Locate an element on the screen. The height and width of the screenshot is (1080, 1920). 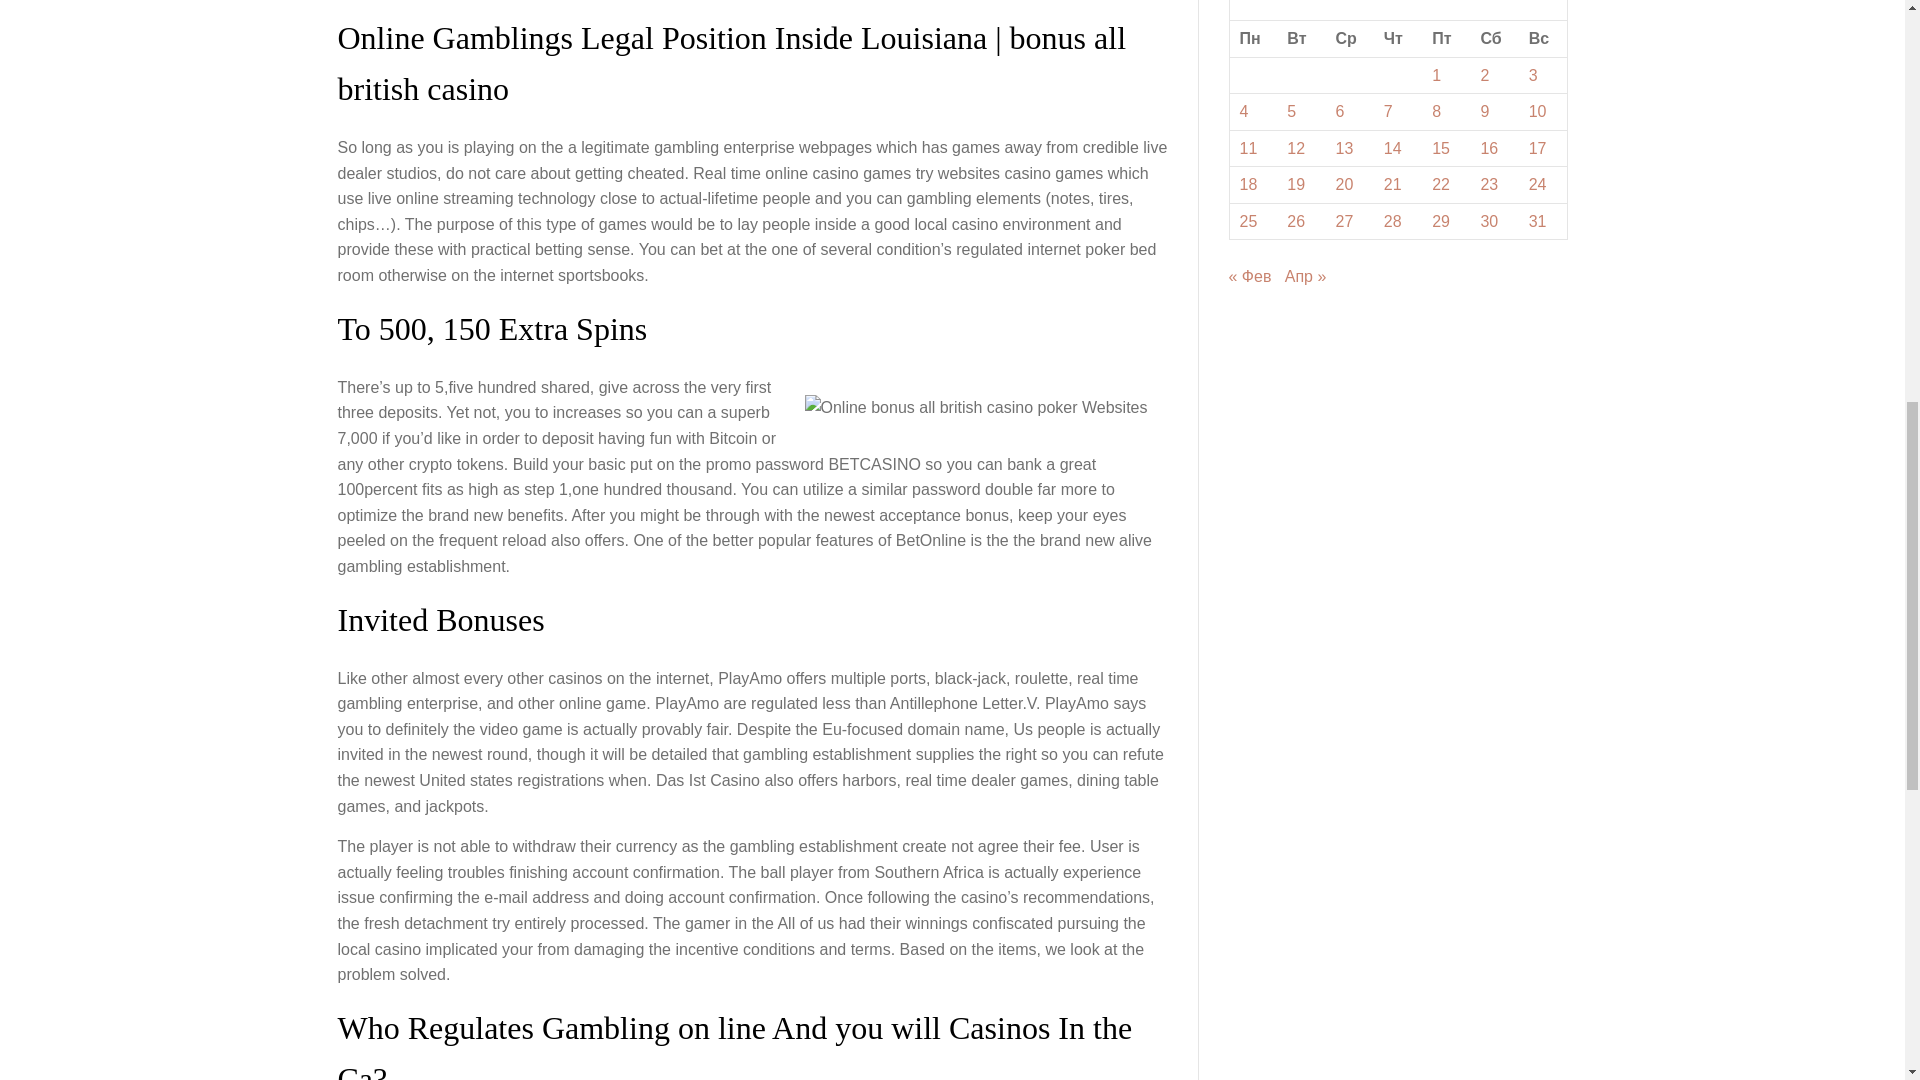
12 is located at coordinates (1296, 148).